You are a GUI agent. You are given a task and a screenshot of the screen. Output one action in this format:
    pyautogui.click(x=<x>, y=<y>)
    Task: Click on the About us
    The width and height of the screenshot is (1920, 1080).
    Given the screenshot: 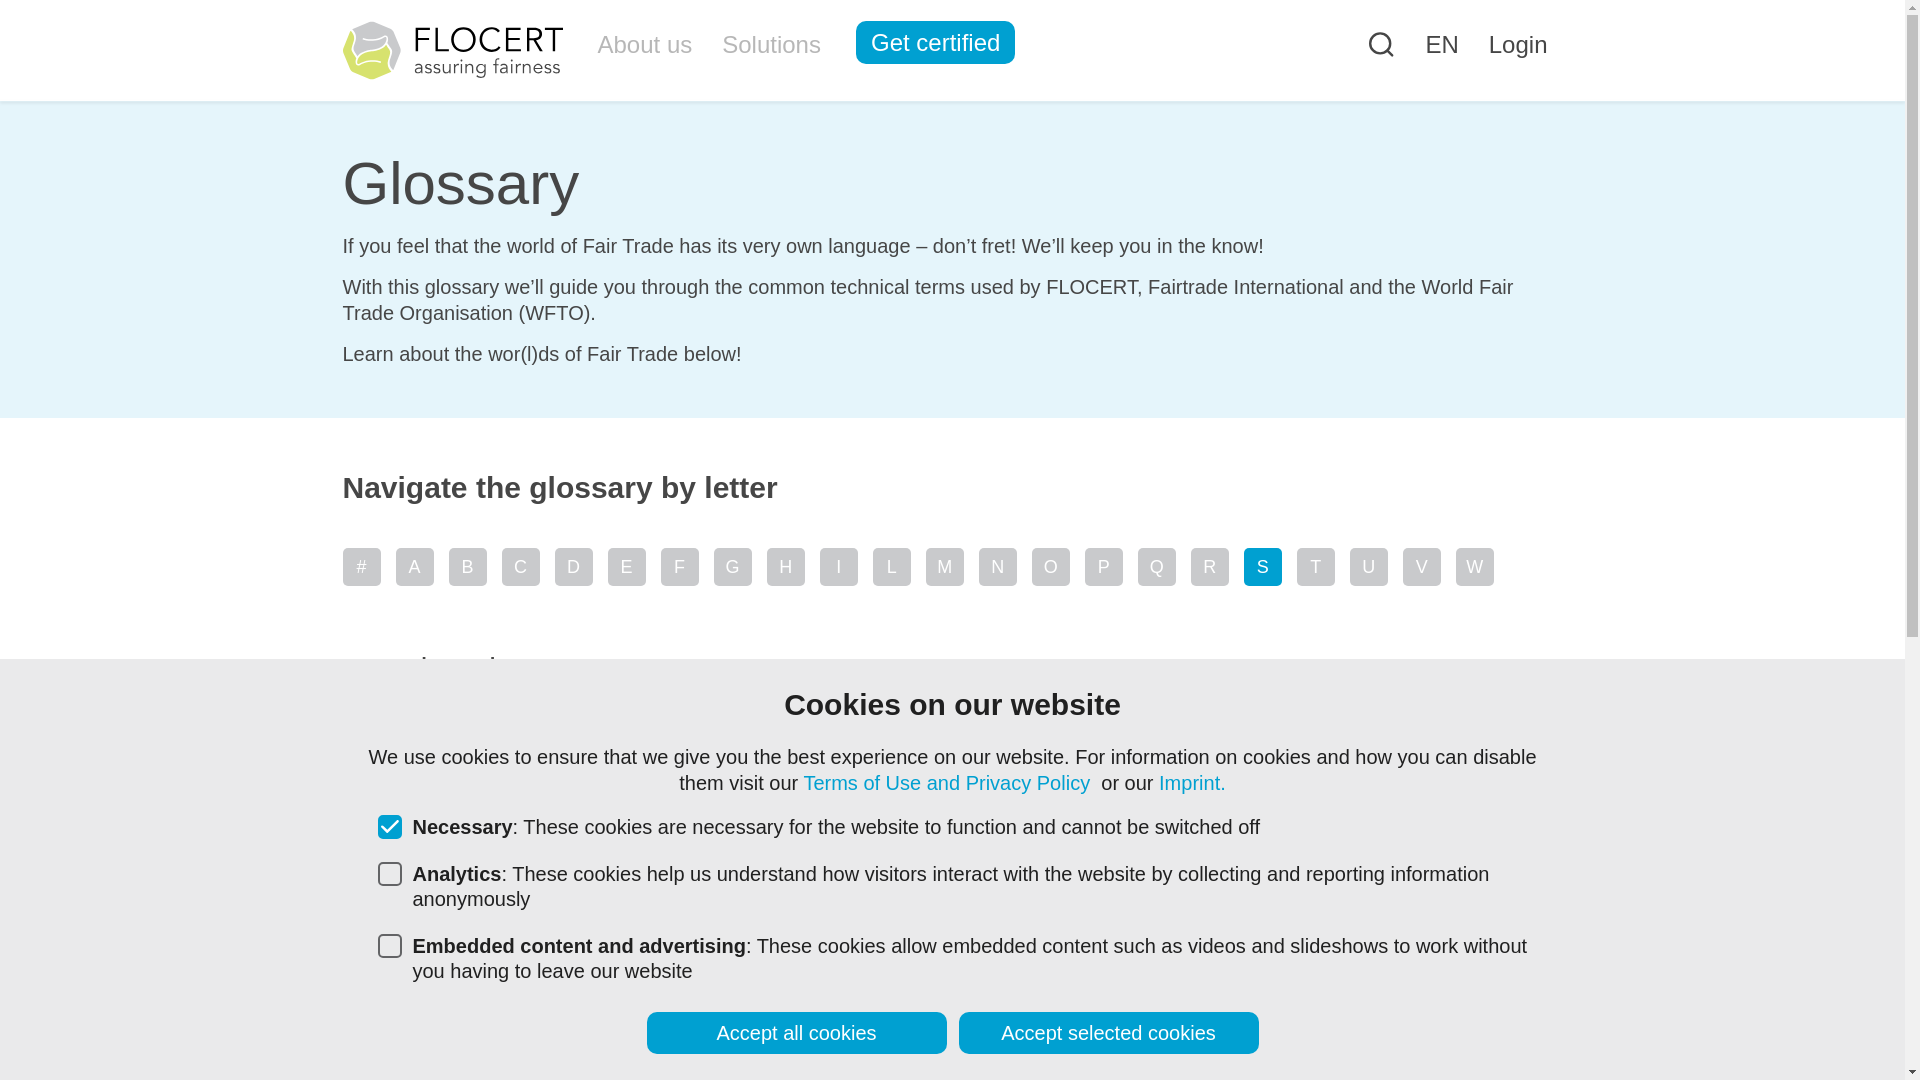 What is the action you would take?
    pyautogui.click(x=644, y=44)
    